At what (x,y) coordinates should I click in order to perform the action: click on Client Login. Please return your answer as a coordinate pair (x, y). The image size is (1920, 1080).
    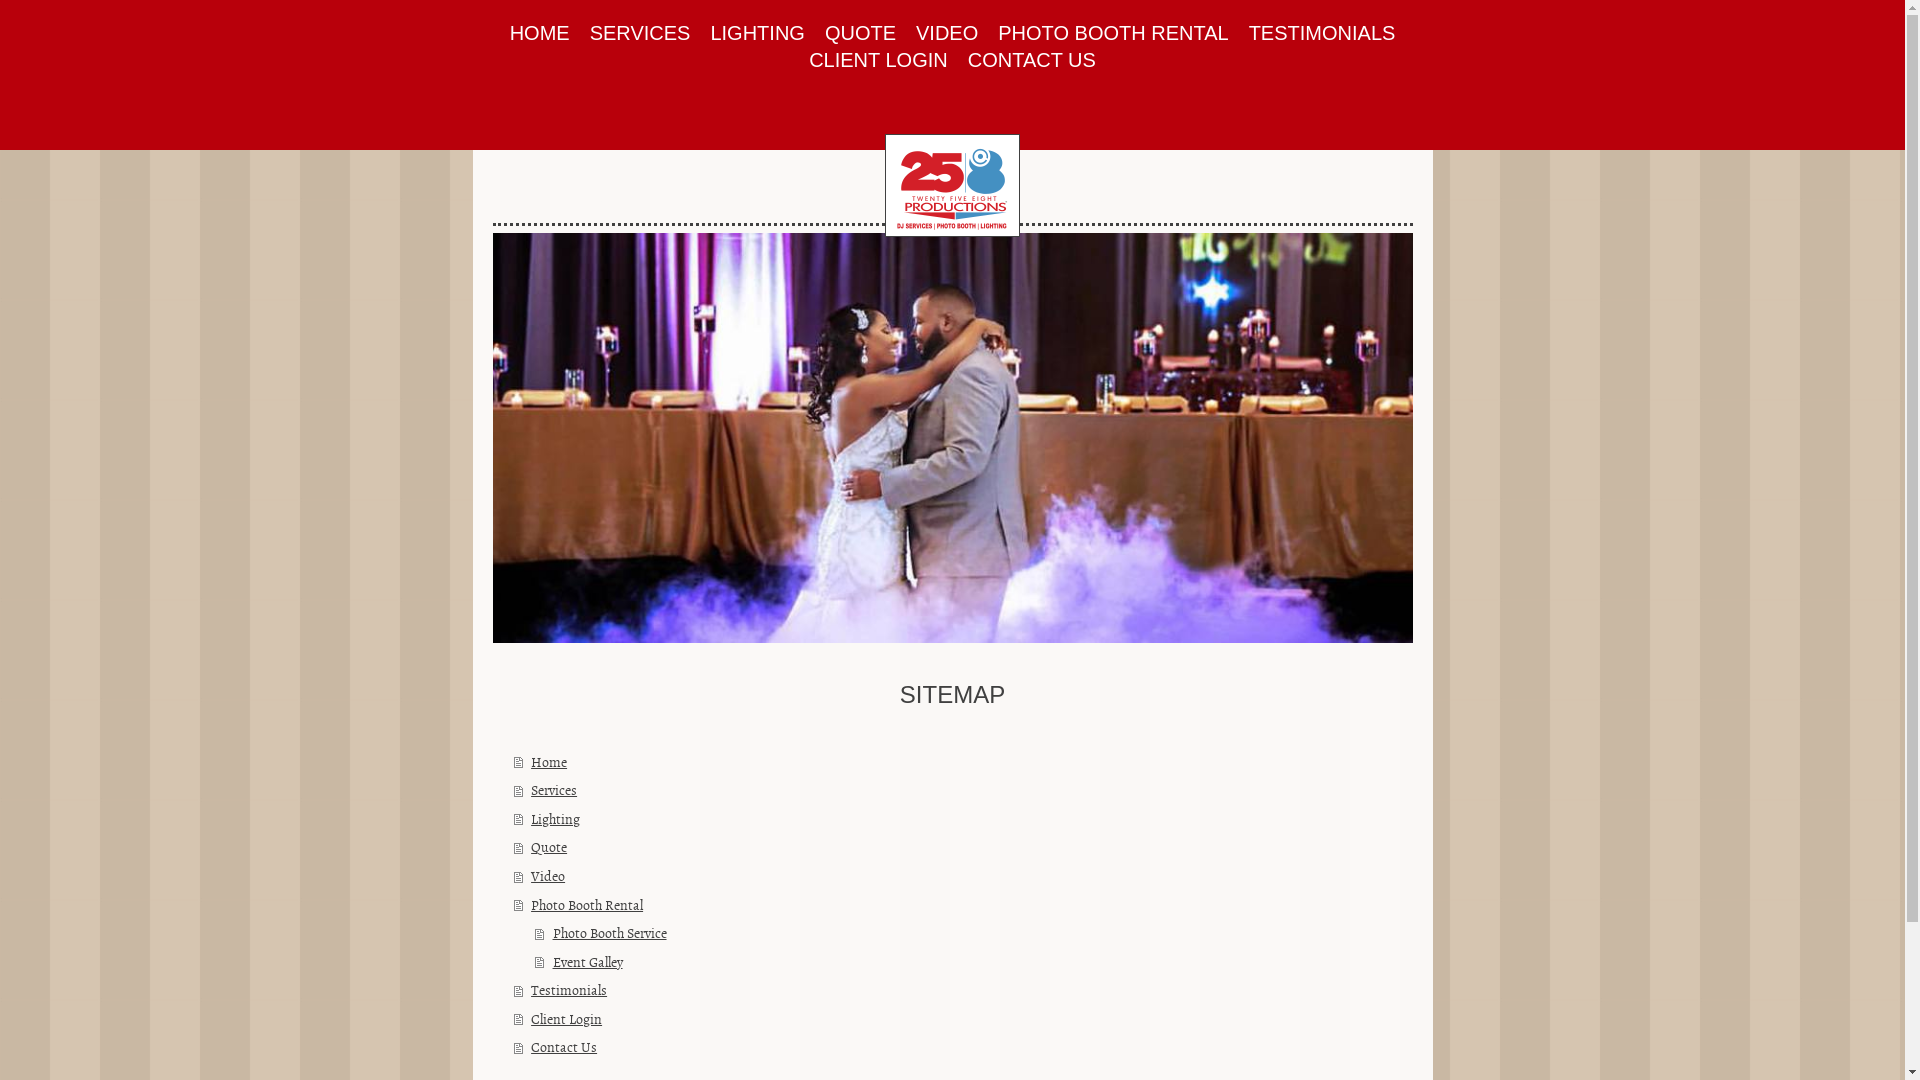
    Looking at the image, I should click on (964, 1020).